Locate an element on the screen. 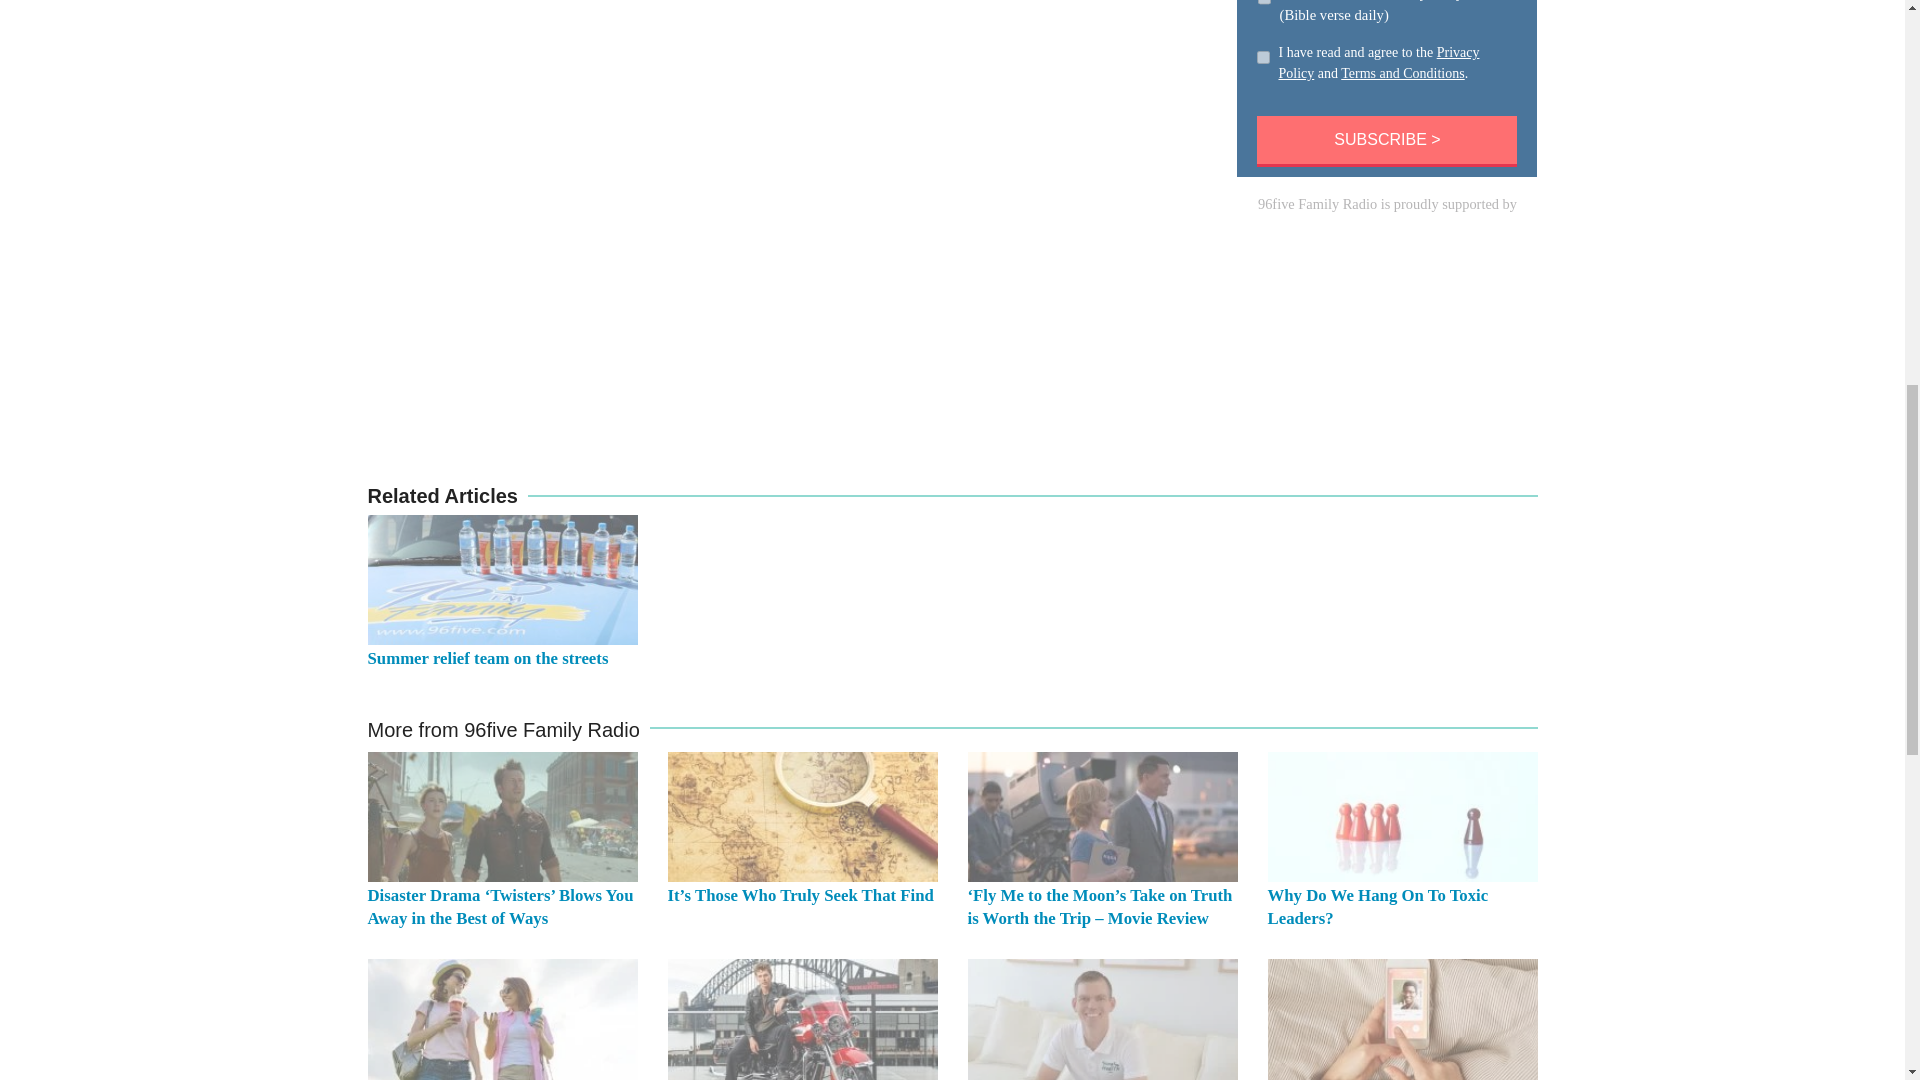 The width and height of the screenshot is (1920, 1080). Summer relief team on the streets is located at coordinates (502, 580).